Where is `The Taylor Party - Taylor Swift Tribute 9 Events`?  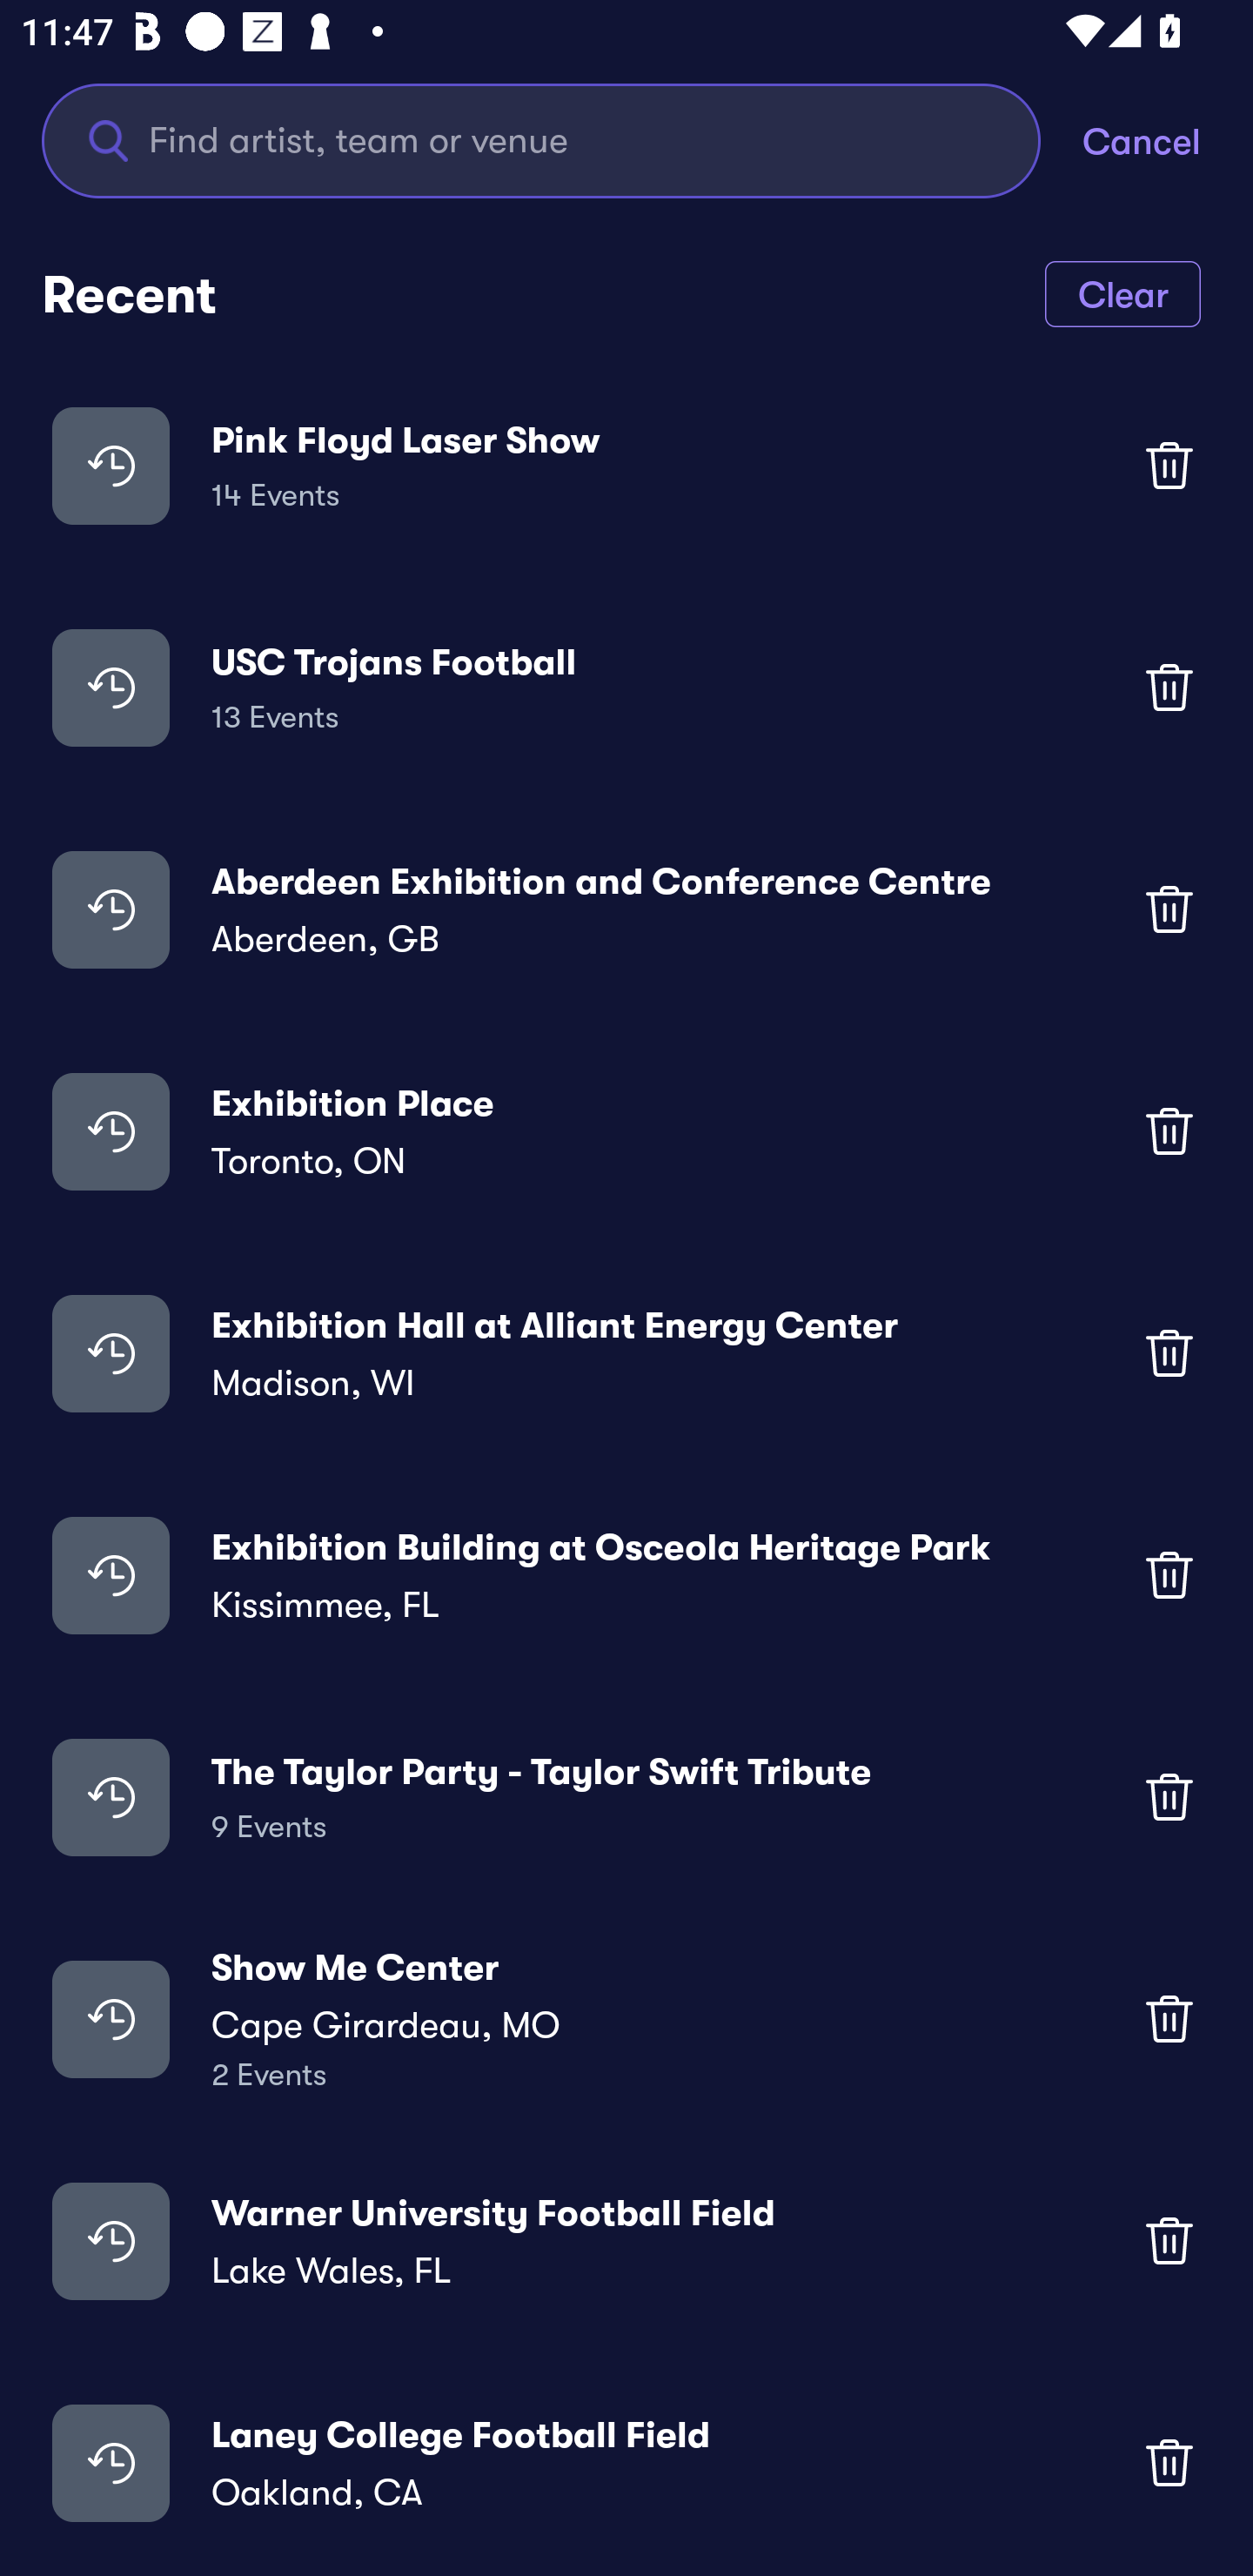 The Taylor Party - Taylor Swift Tribute 9 Events is located at coordinates (626, 1796).